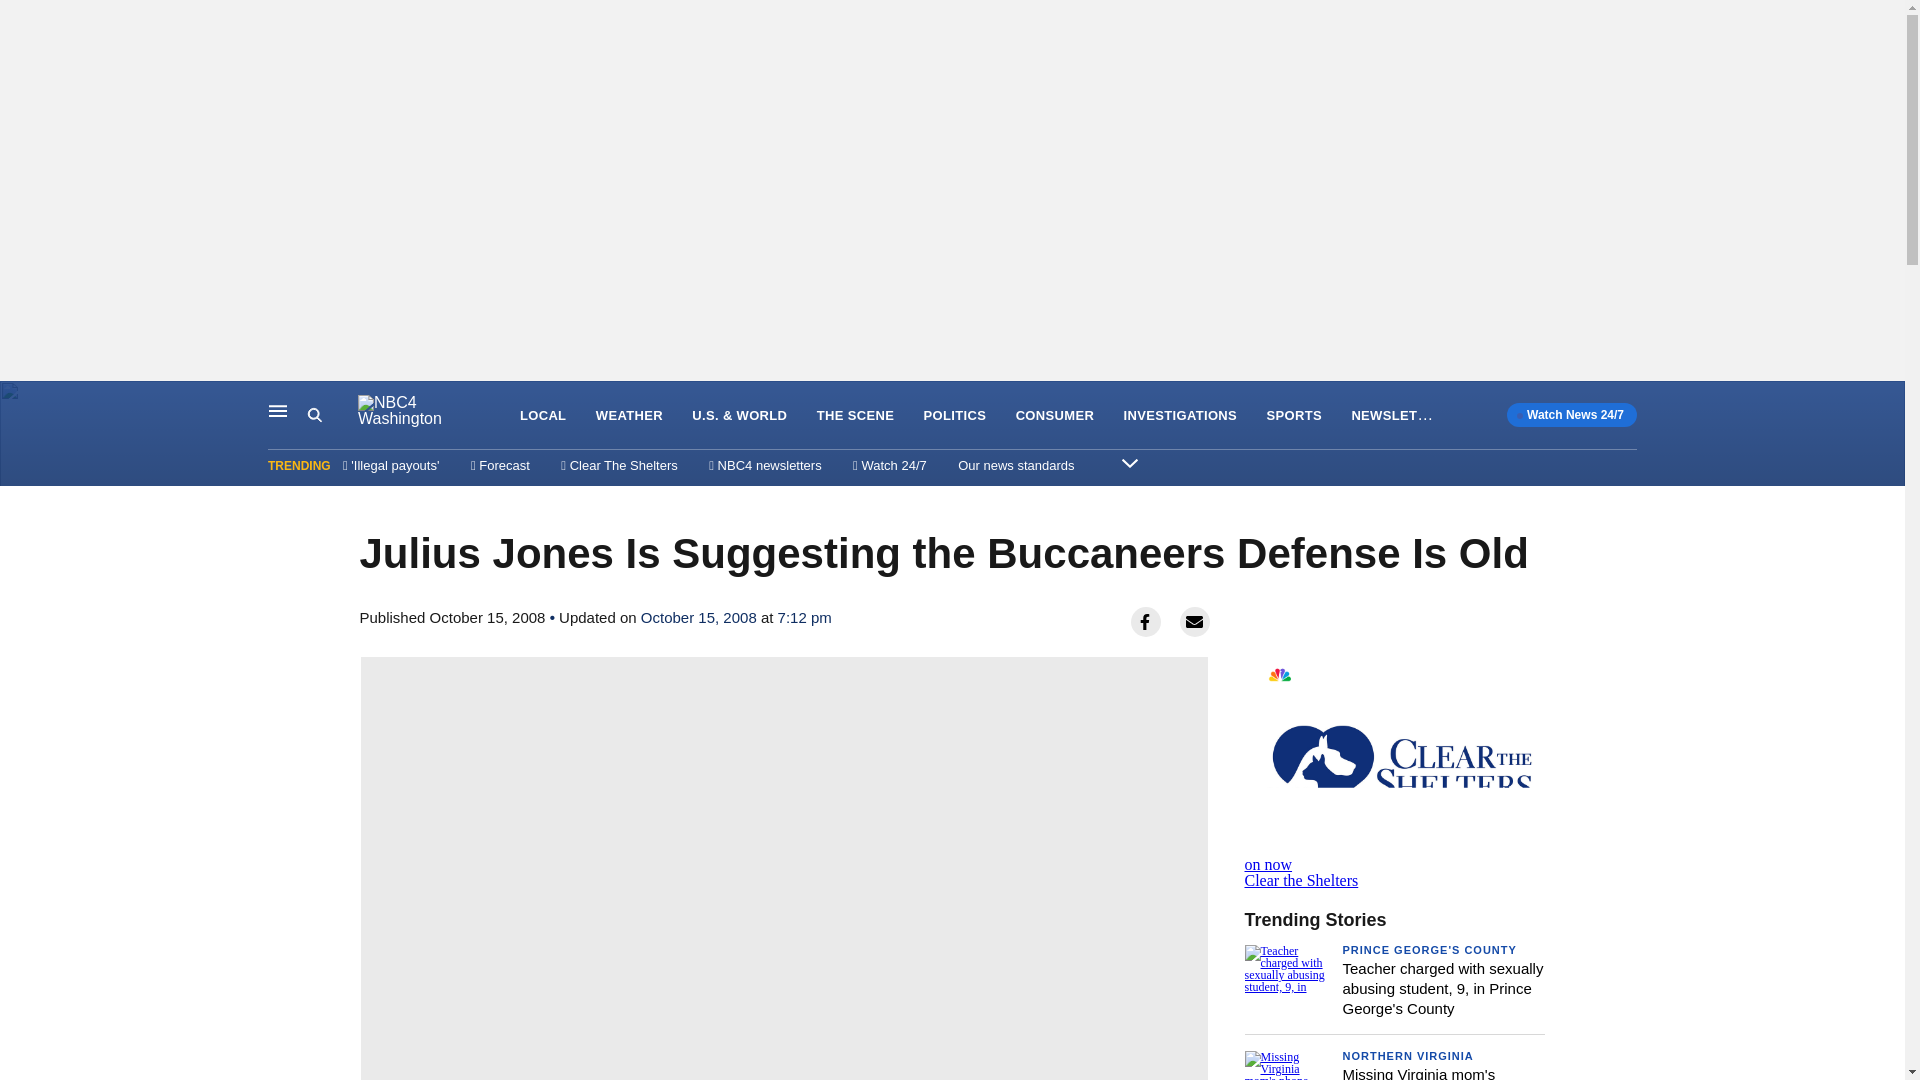 The width and height of the screenshot is (1920, 1080). I want to click on THE SCENE, so click(856, 416).